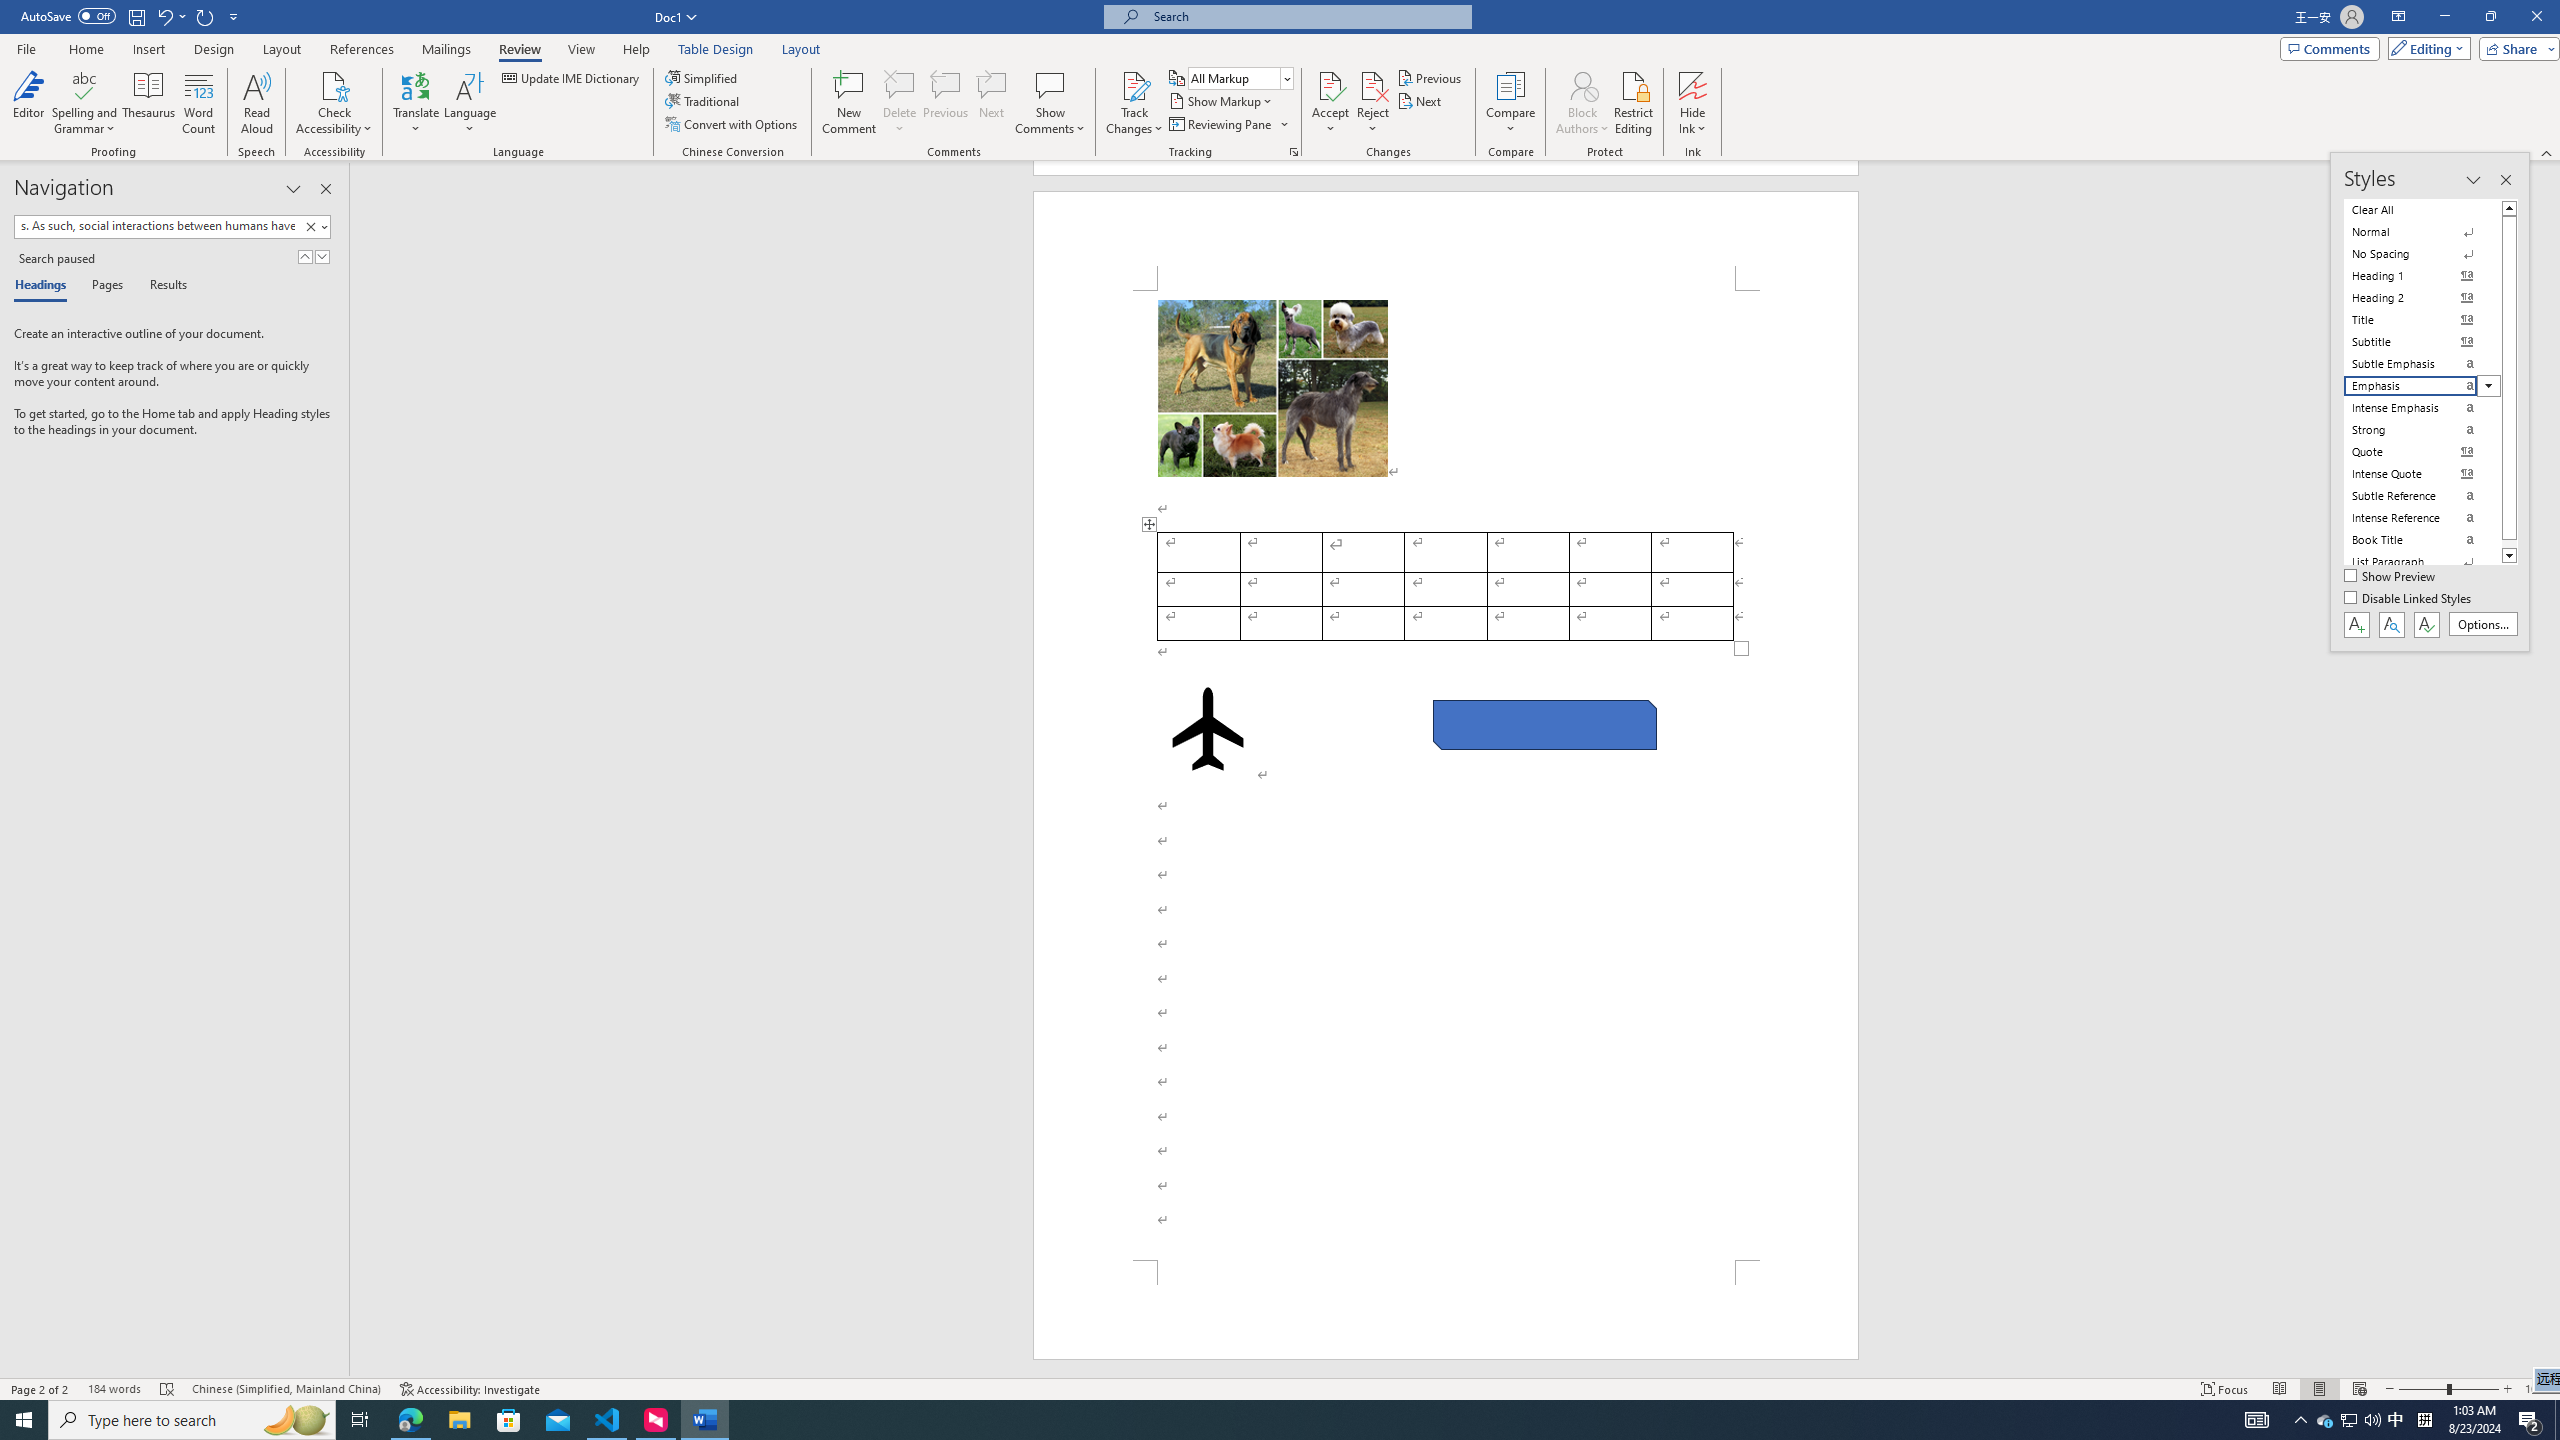 This screenshot has height=1440, width=2560. What do you see at coordinates (1544, 724) in the screenshot?
I see `Rectangle: Diagonal Corners Snipped 2` at bounding box center [1544, 724].